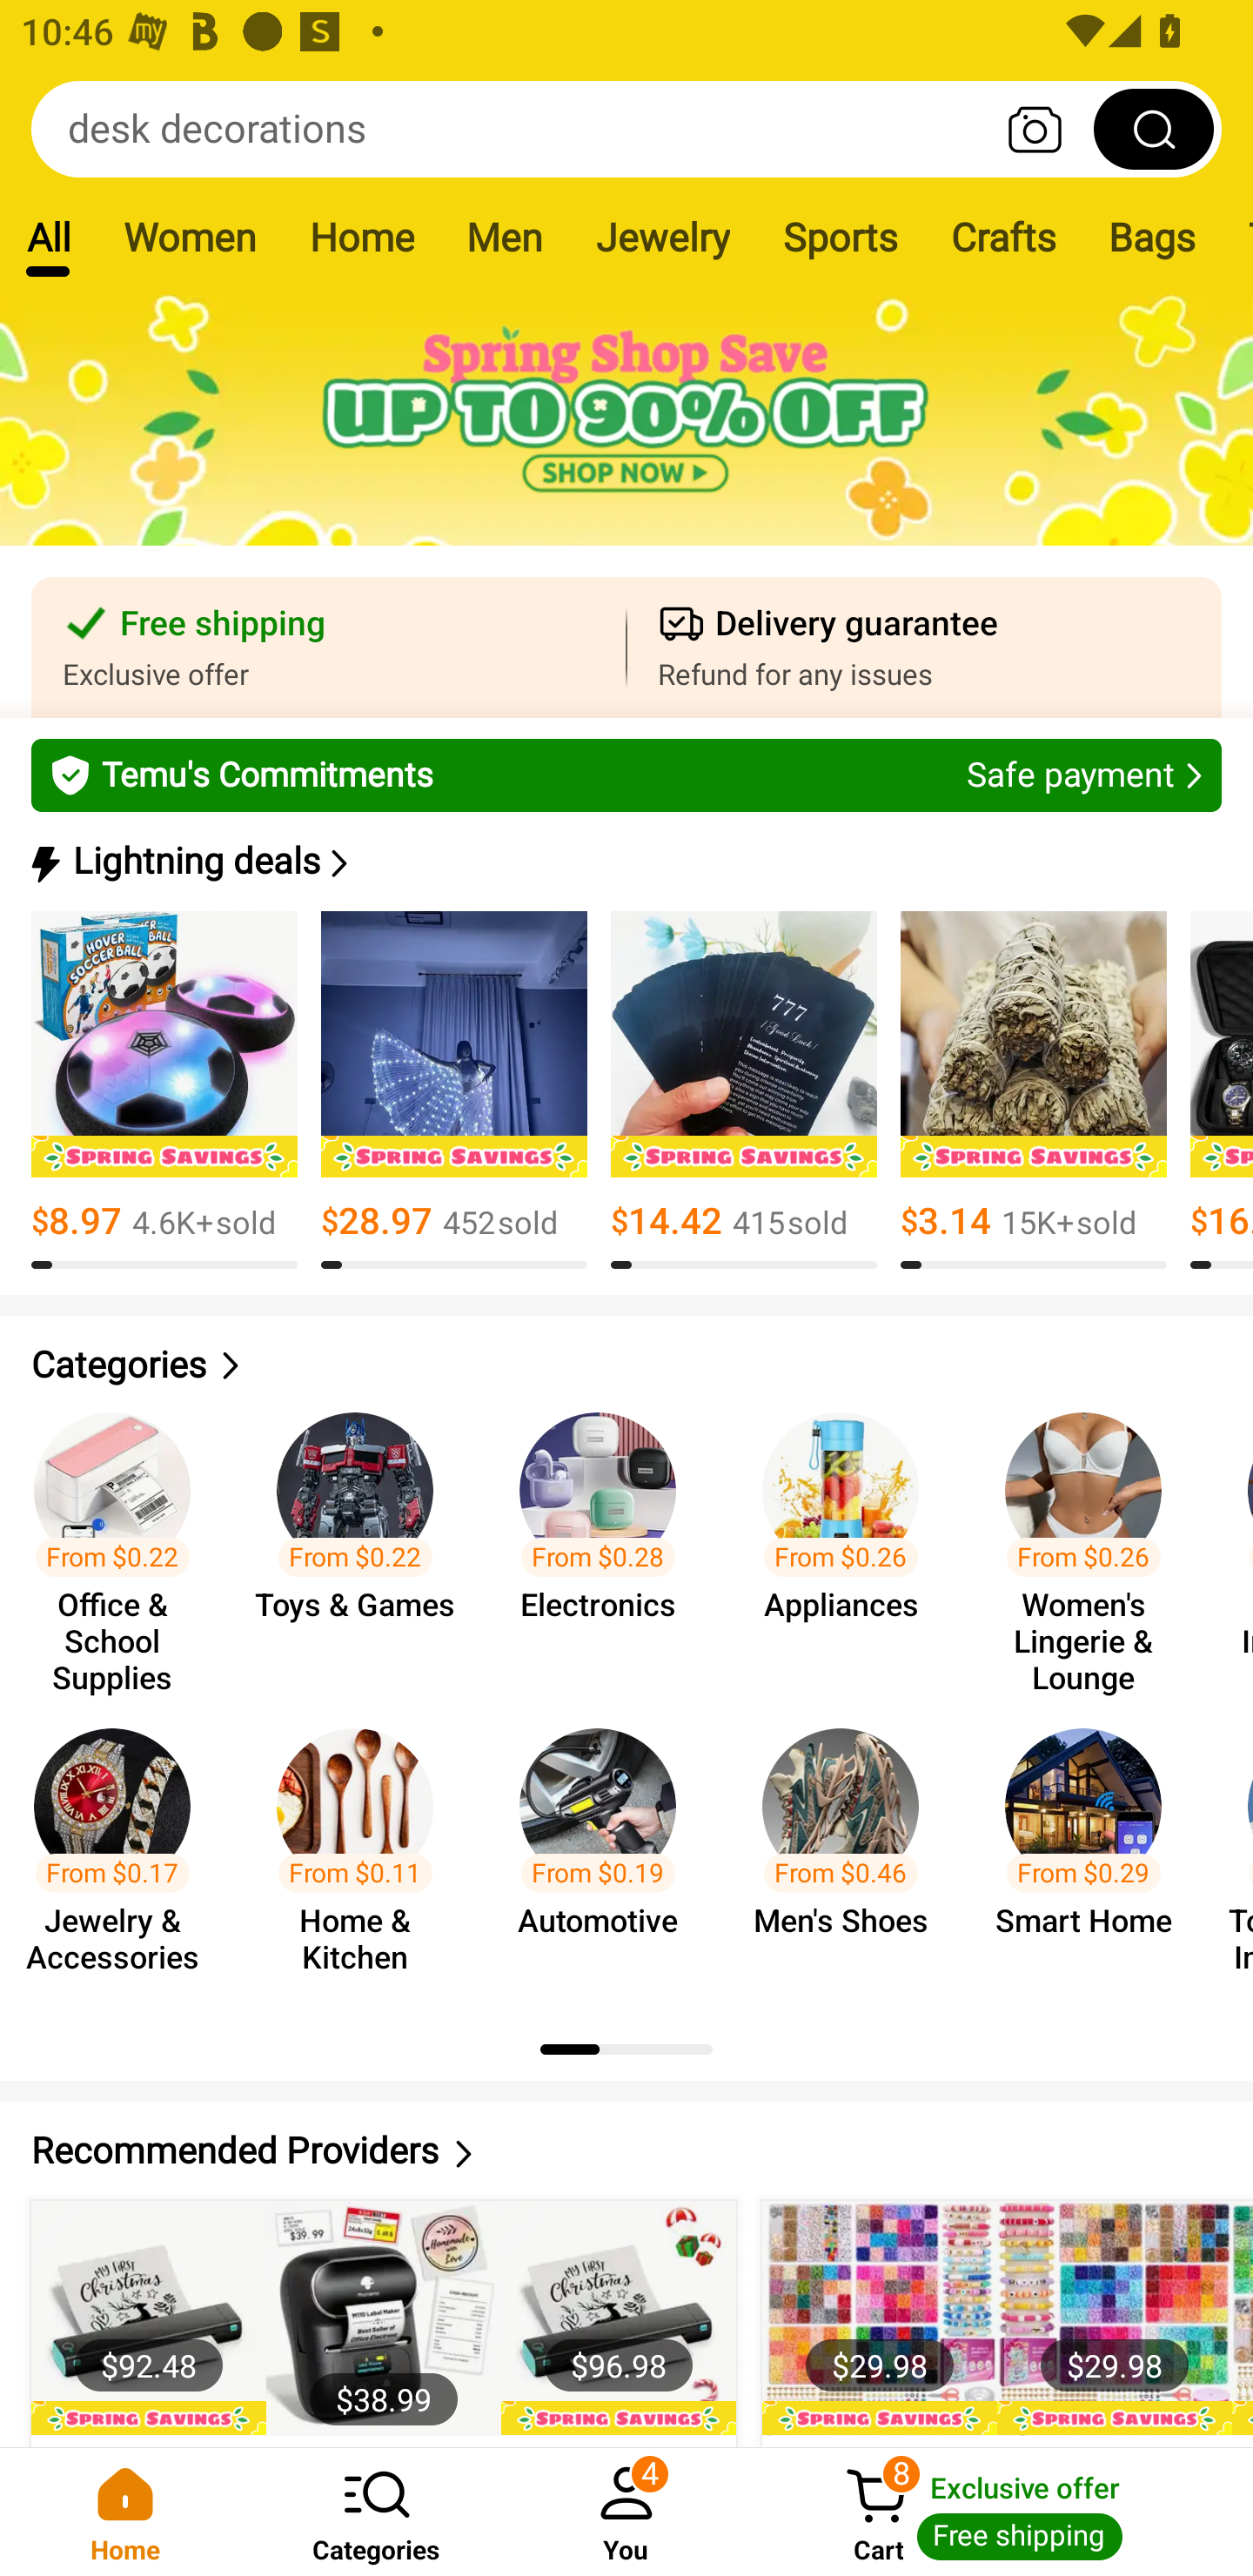  What do you see at coordinates (48, 237) in the screenshot?
I see `All` at bounding box center [48, 237].